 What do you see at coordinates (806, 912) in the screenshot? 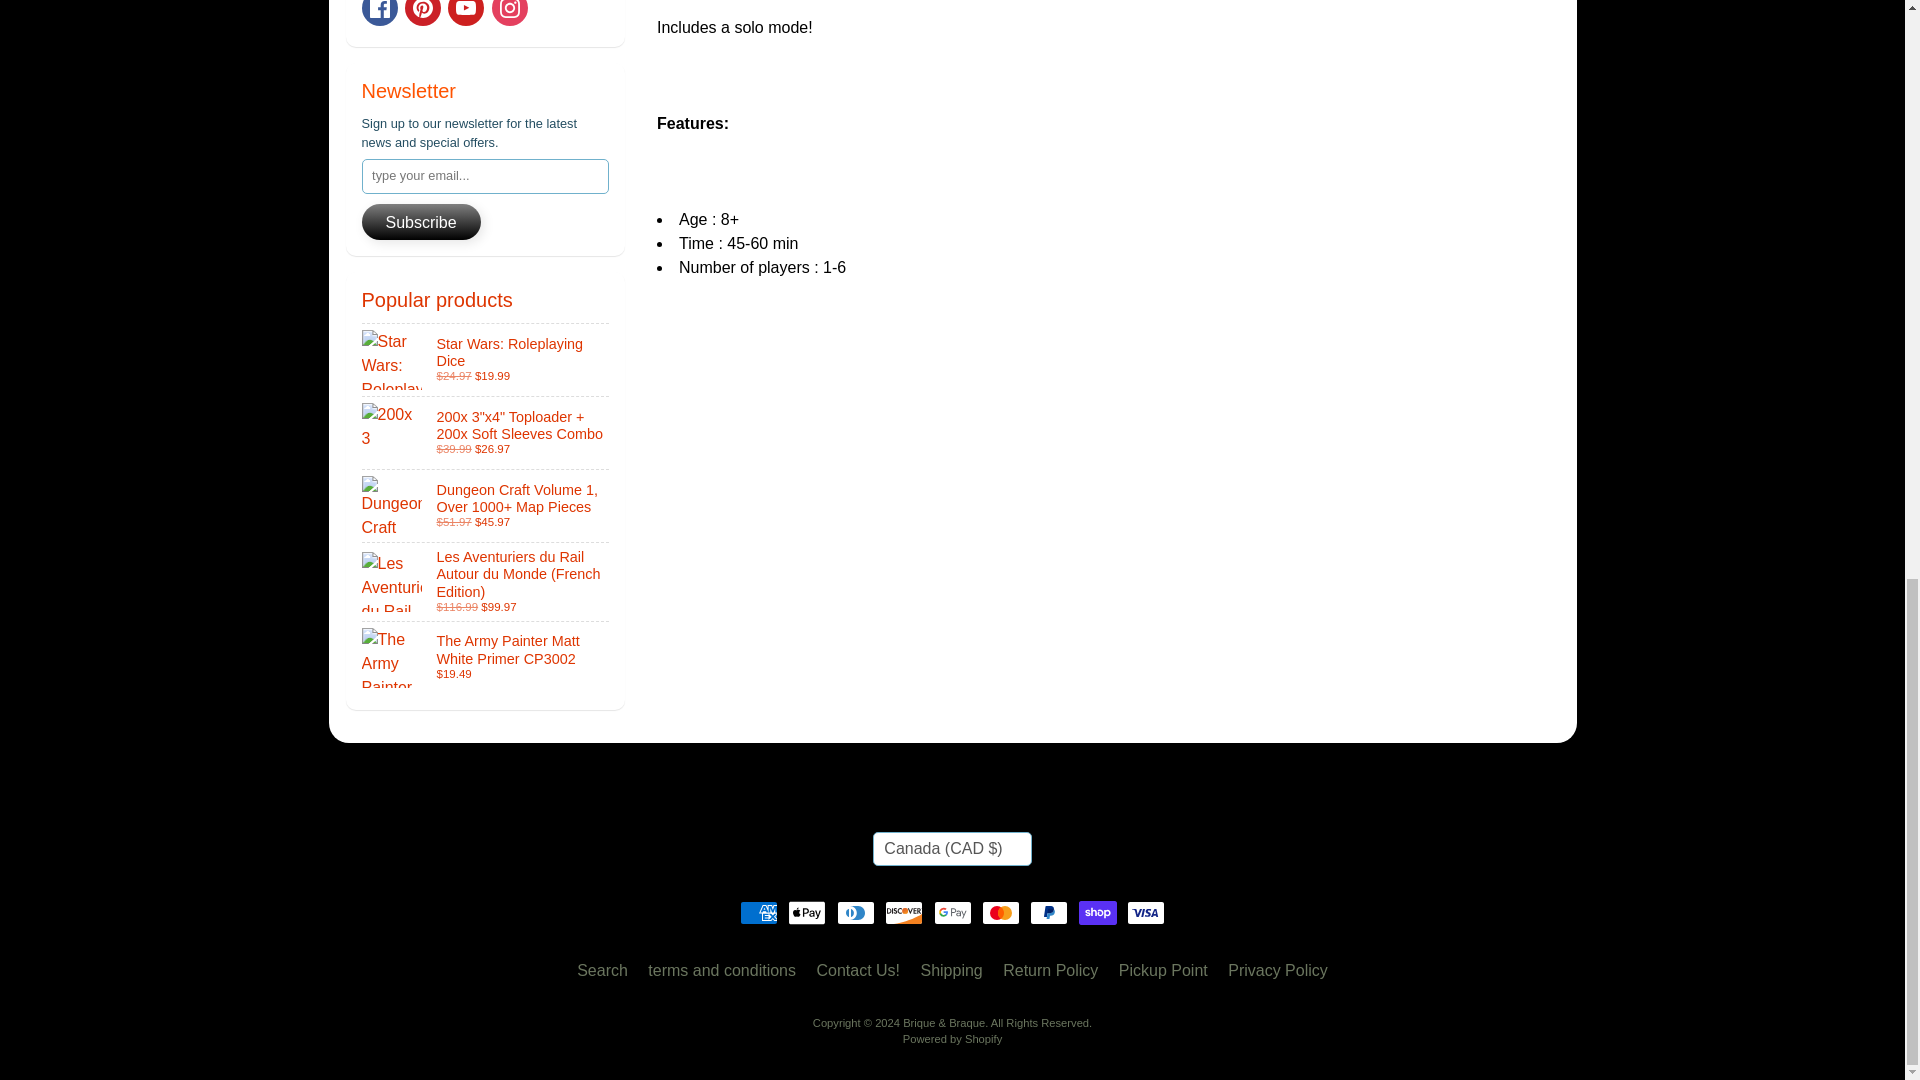
I see `Apple Pay` at bounding box center [806, 912].